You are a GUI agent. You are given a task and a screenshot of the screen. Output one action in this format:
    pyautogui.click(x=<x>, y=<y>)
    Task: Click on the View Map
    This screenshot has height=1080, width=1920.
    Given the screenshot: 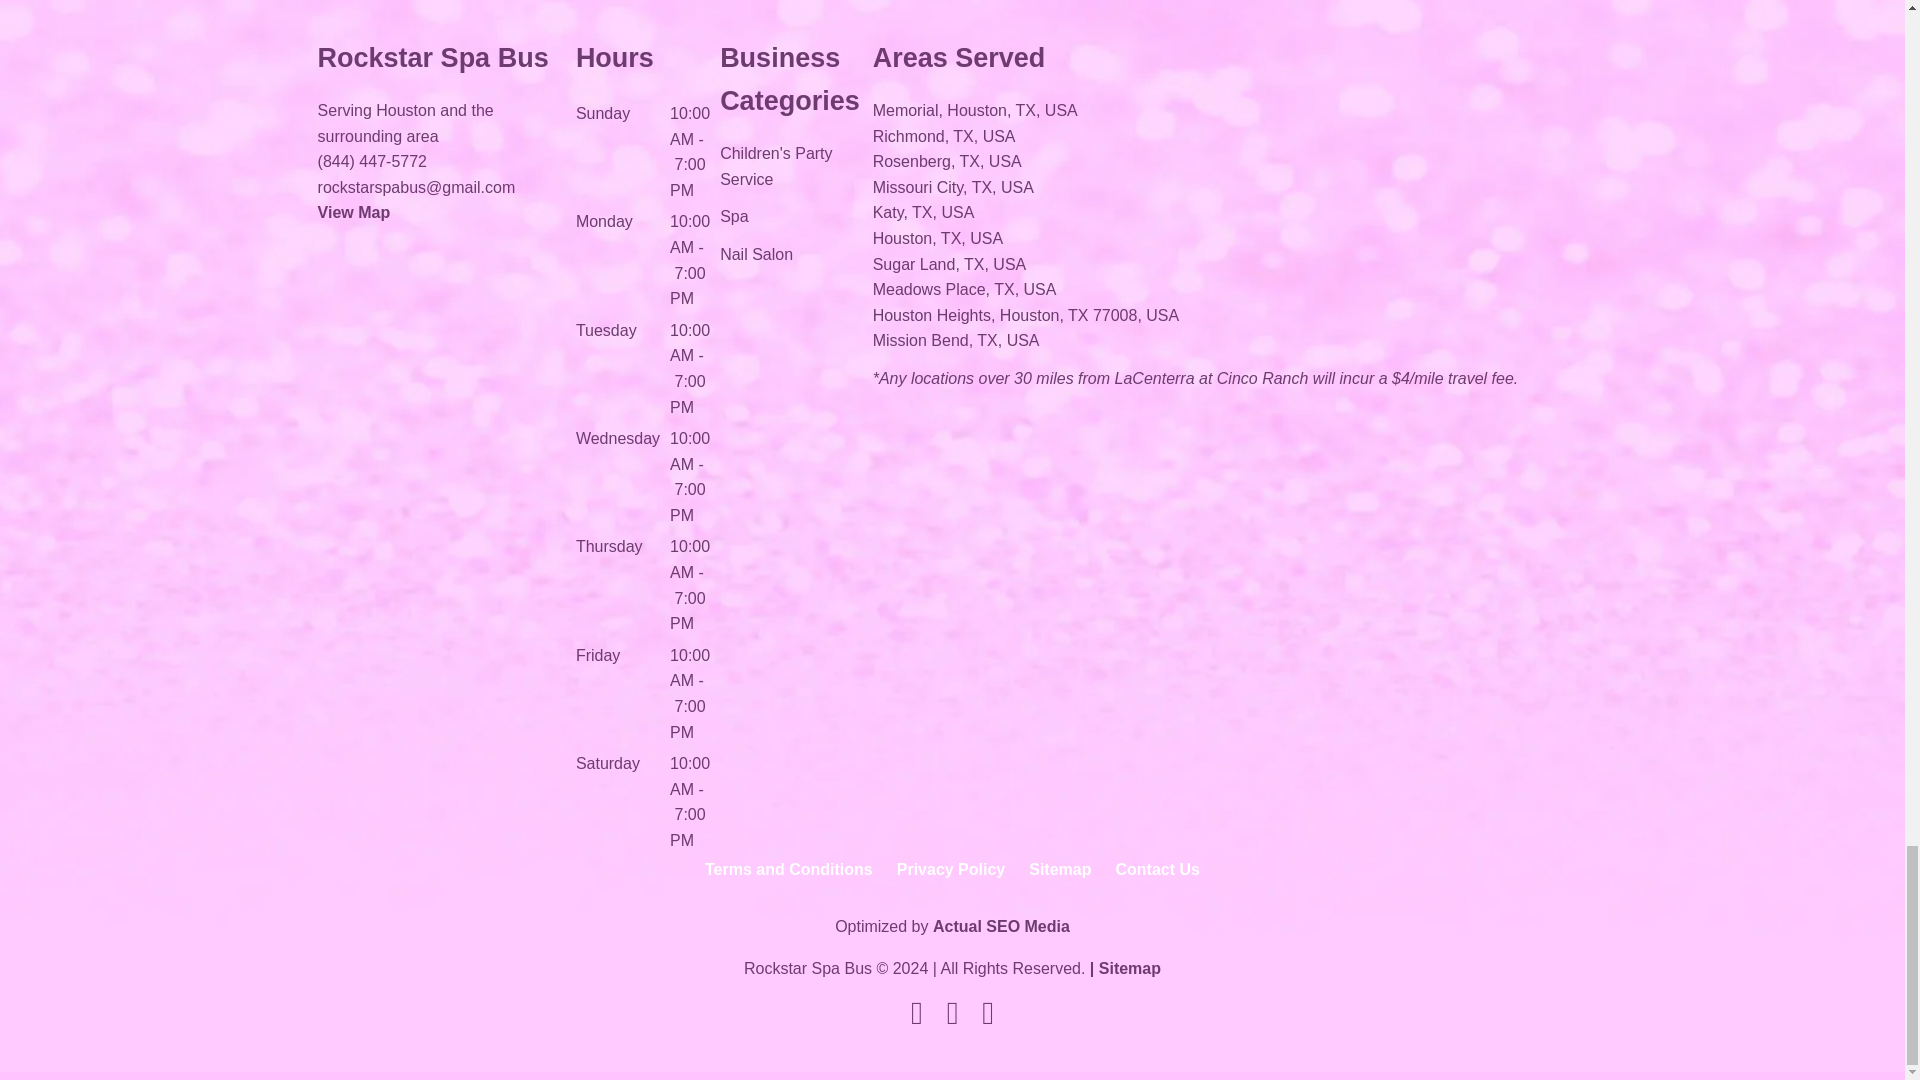 What is the action you would take?
    pyautogui.click(x=354, y=212)
    